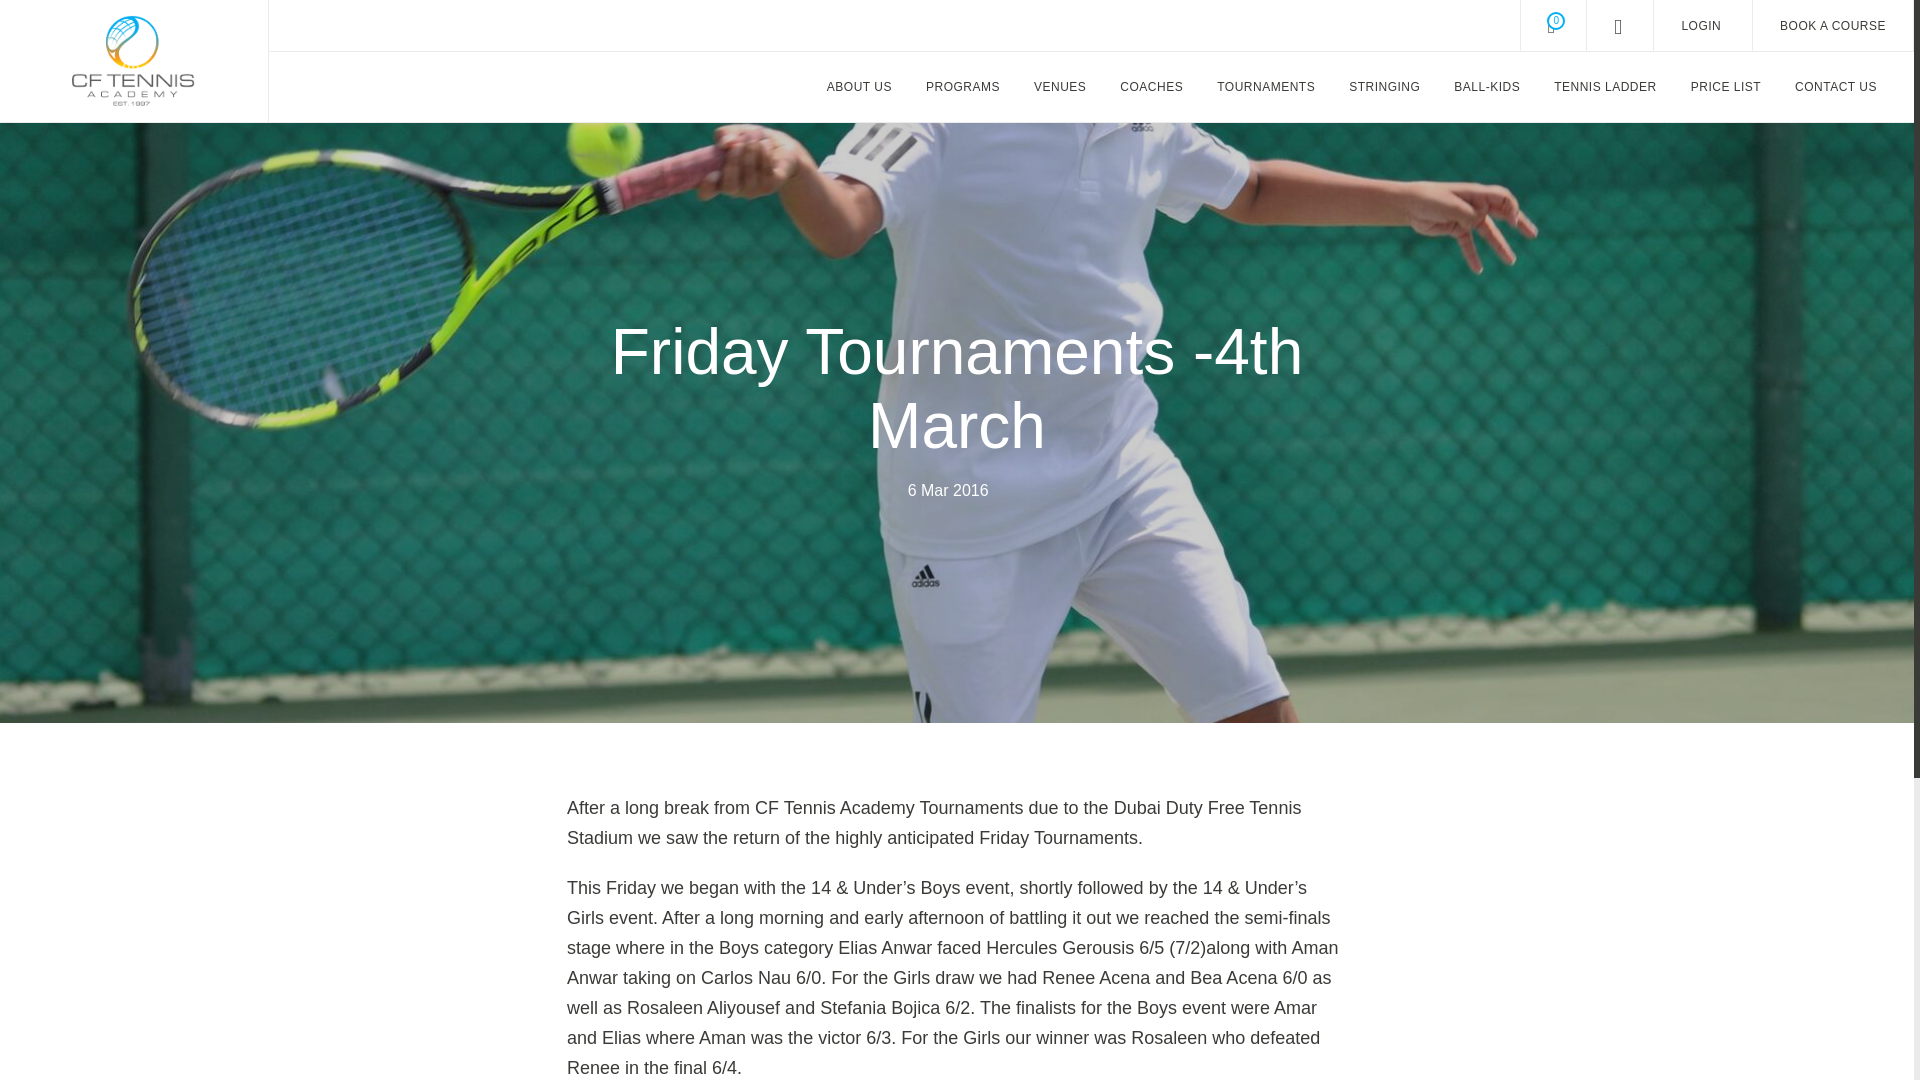 This screenshot has width=1920, height=1080. I want to click on ABOUT US, so click(859, 86).